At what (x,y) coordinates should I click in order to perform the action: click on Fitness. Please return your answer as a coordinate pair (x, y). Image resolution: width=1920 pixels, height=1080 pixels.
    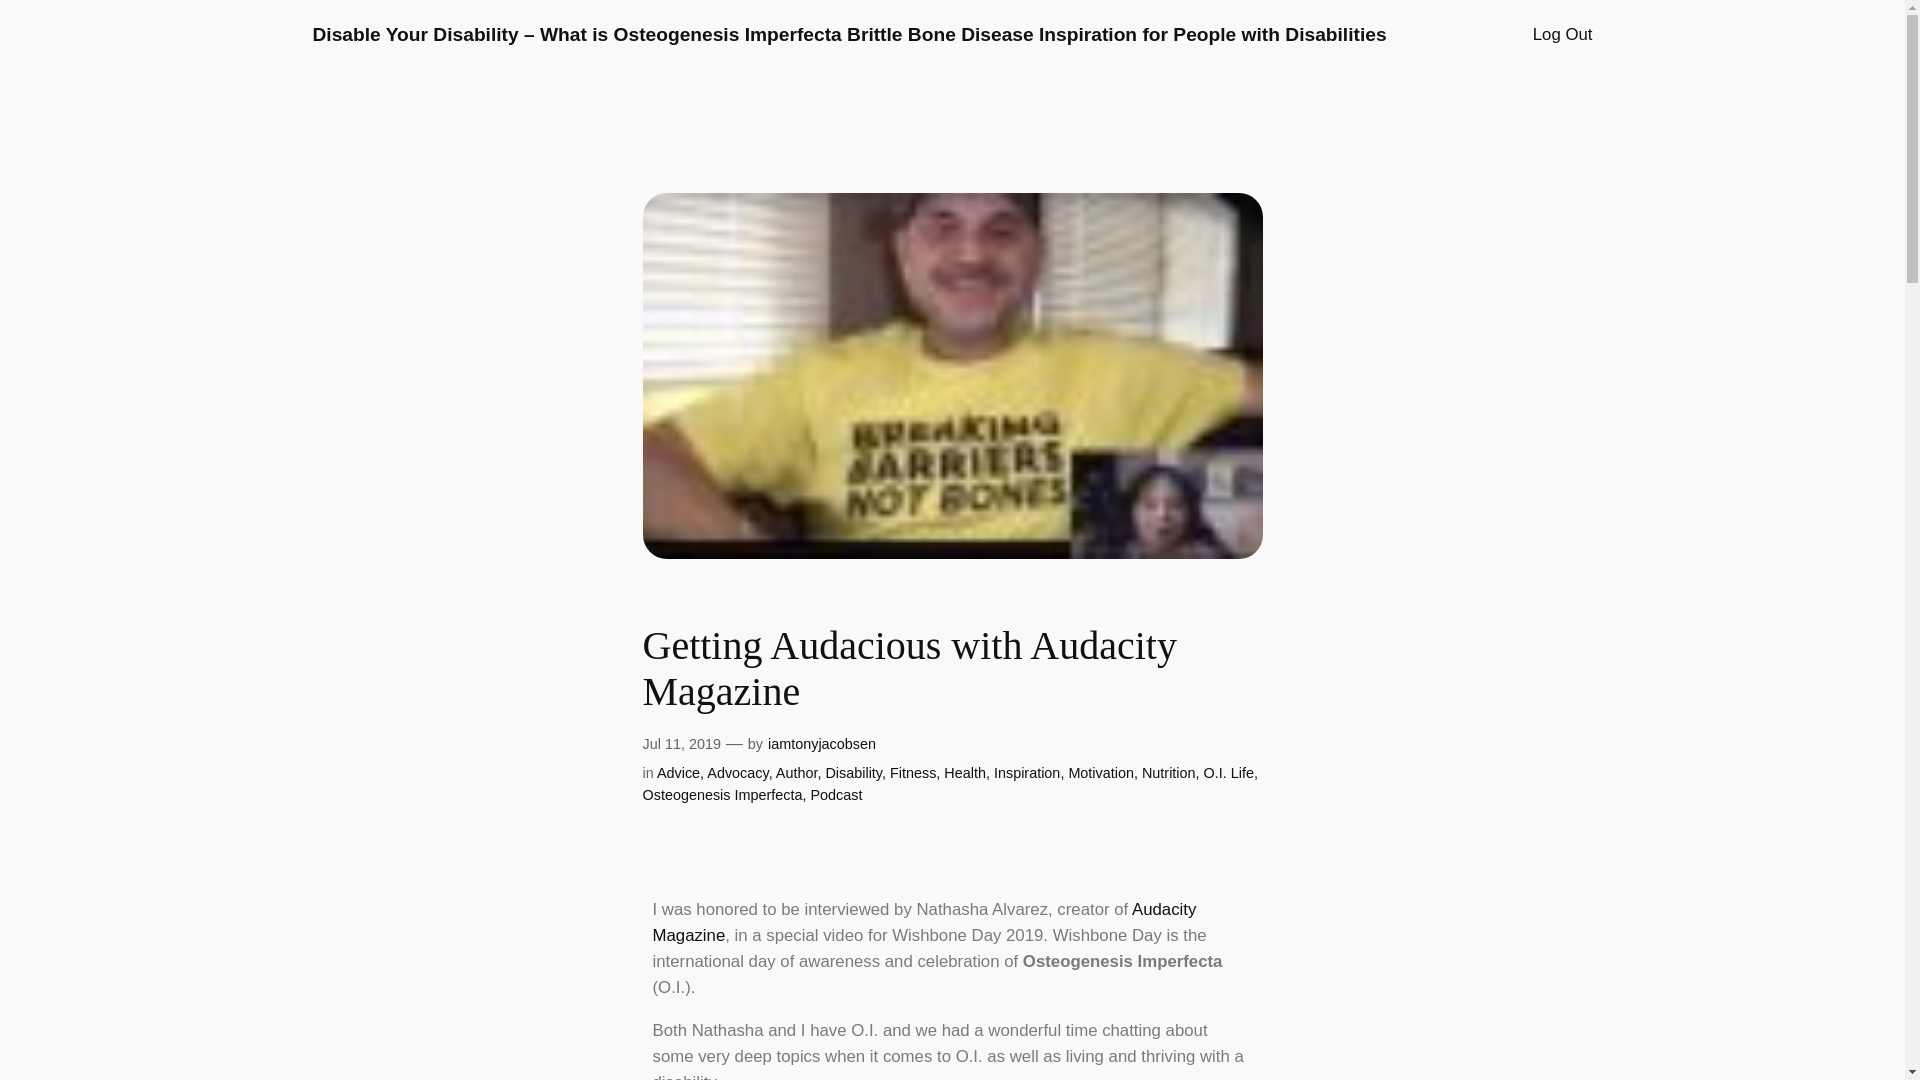
    Looking at the image, I should click on (913, 772).